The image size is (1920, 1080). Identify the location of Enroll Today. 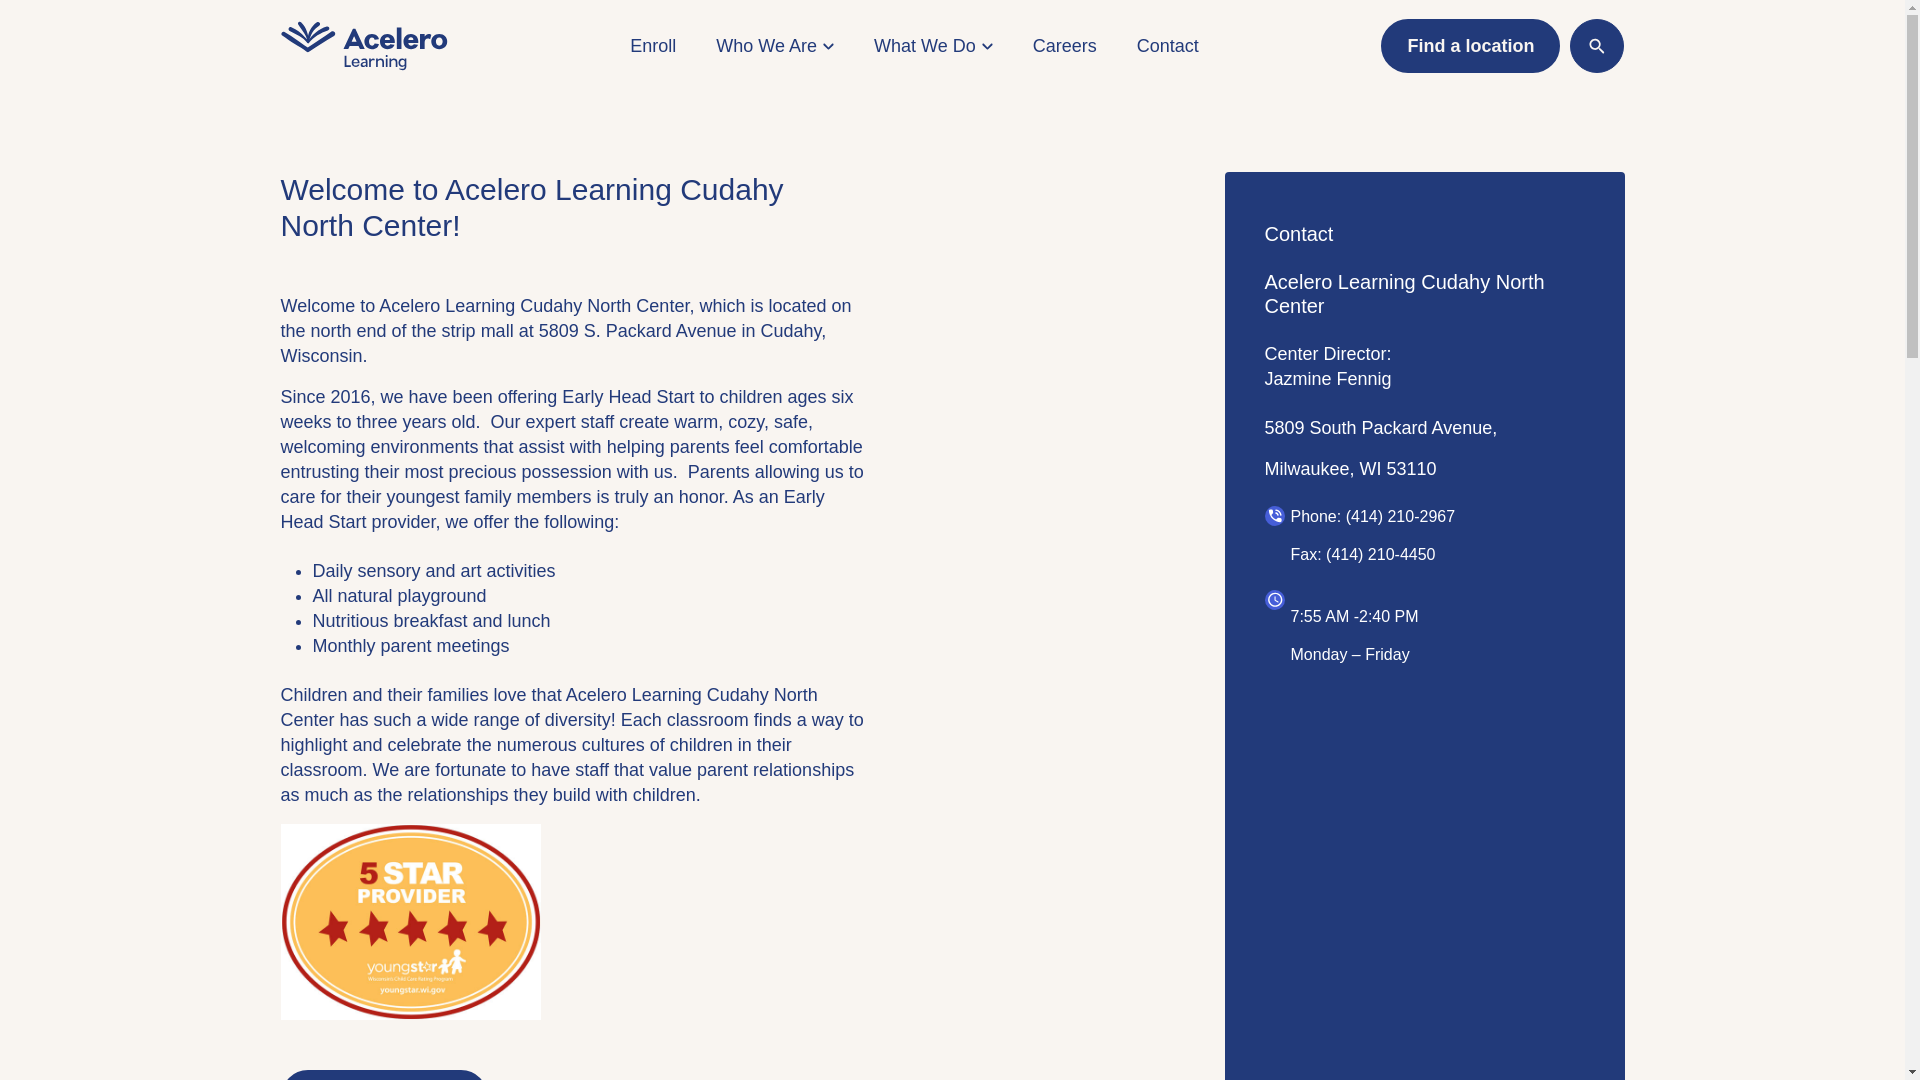
(384, 1075).